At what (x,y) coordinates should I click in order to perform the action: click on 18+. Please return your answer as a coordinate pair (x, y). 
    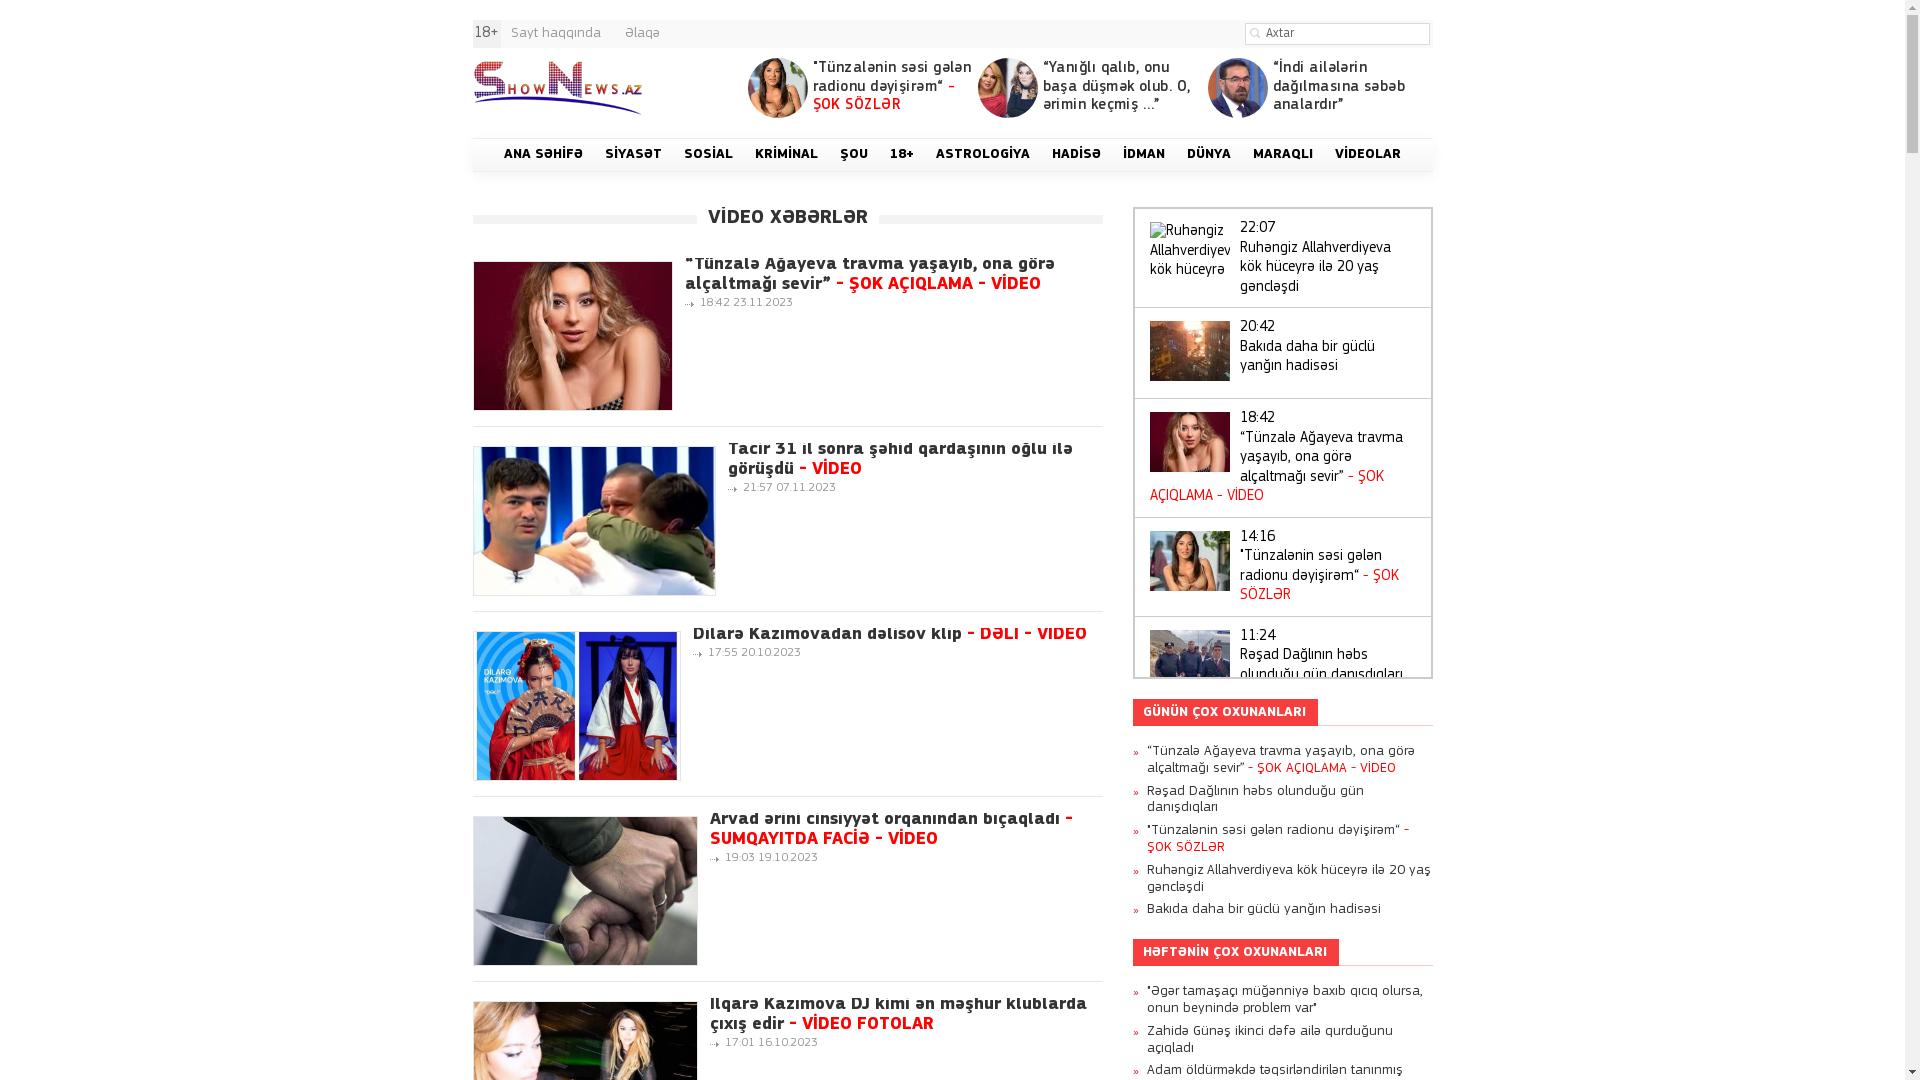
    Looking at the image, I should click on (902, 155).